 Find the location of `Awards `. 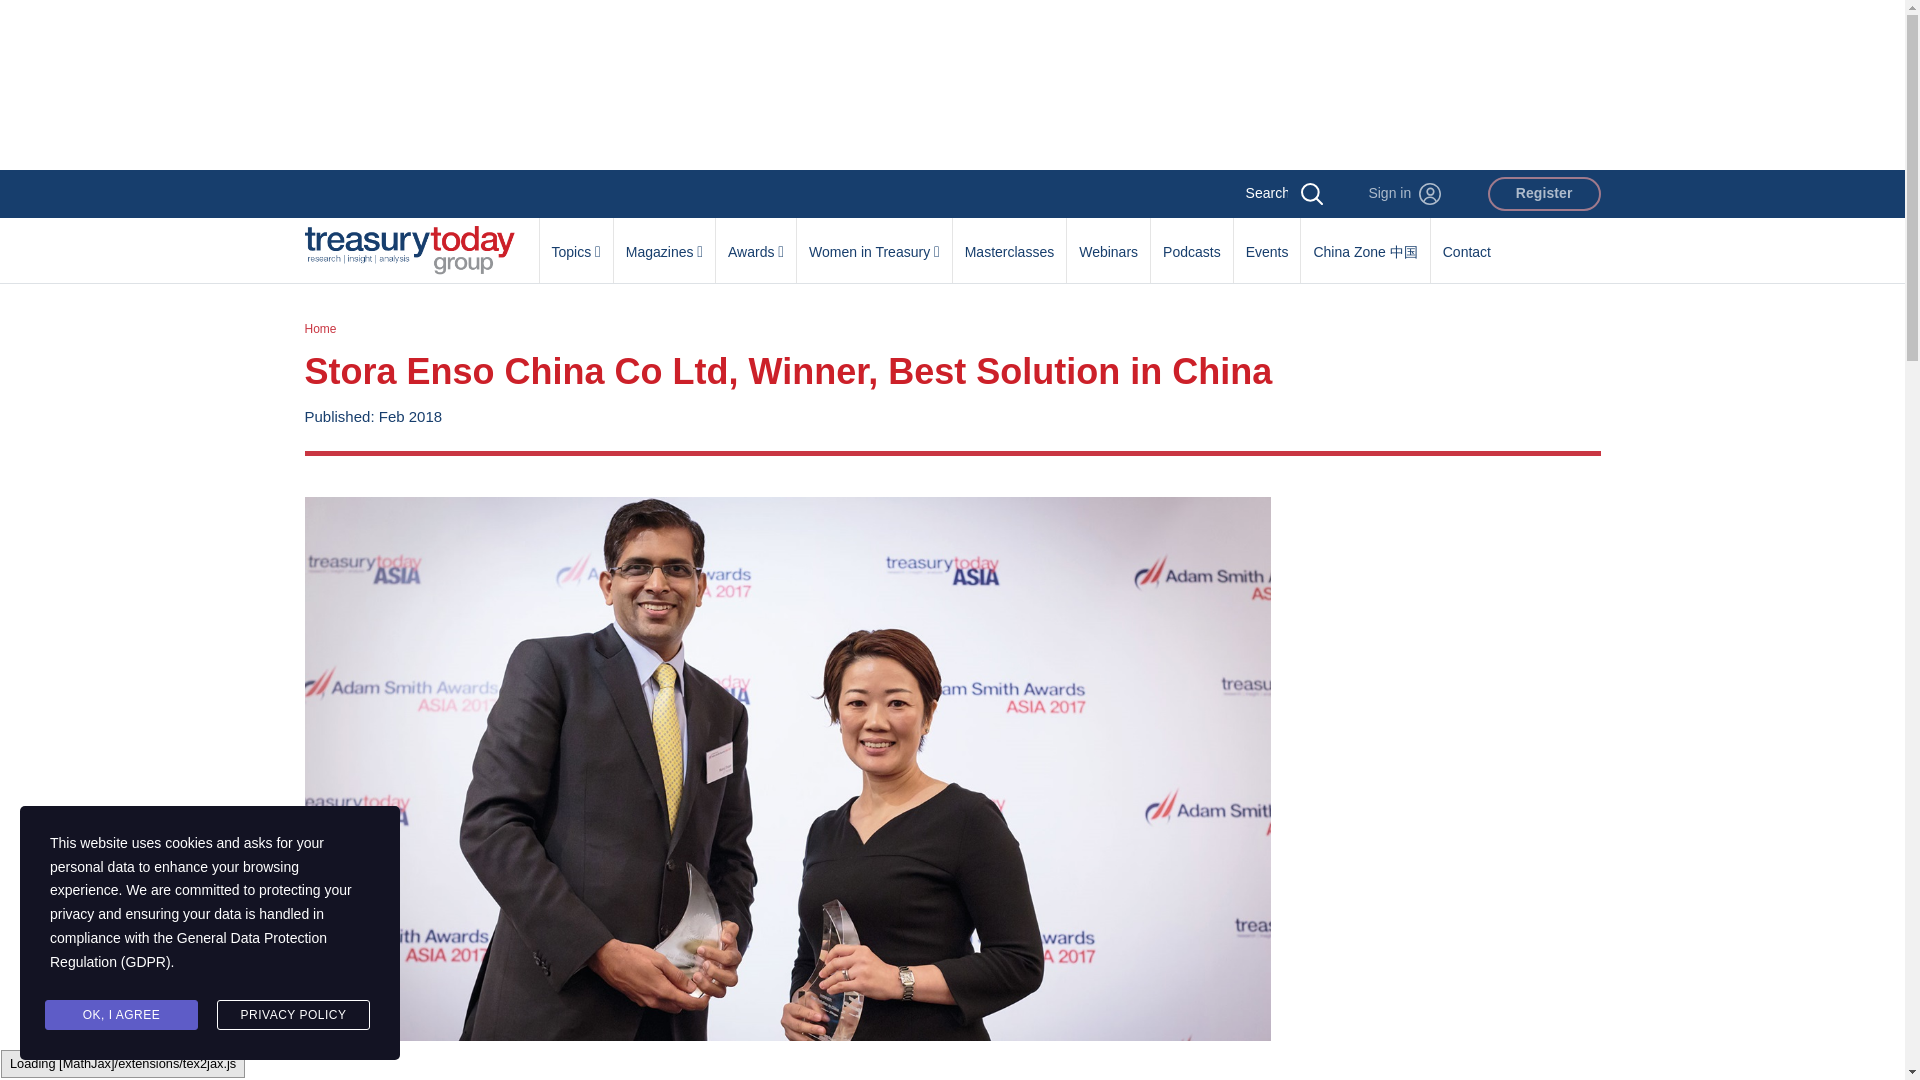

Awards  is located at coordinates (756, 241).